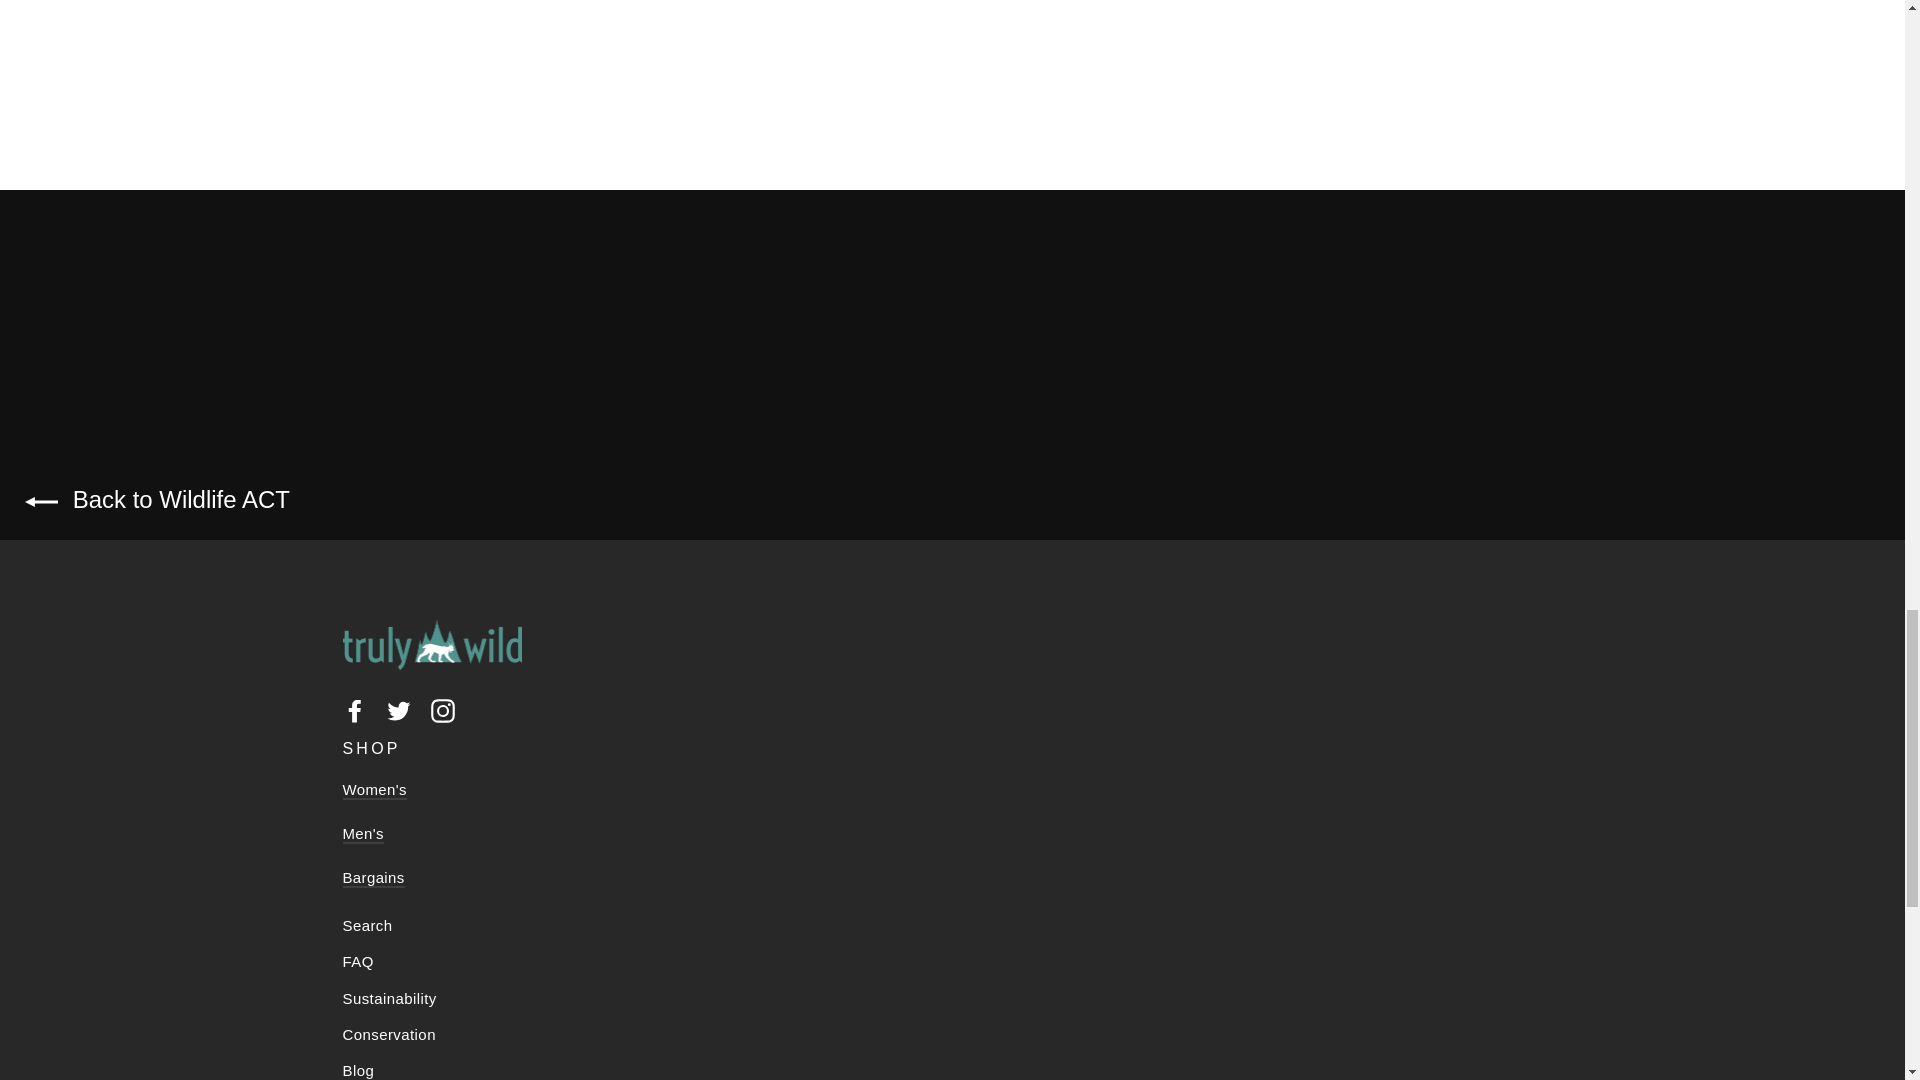  What do you see at coordinates (398, 710) in the screenshot?
I see `Truly Wild on Twitter` at bounding box center [398, 710].